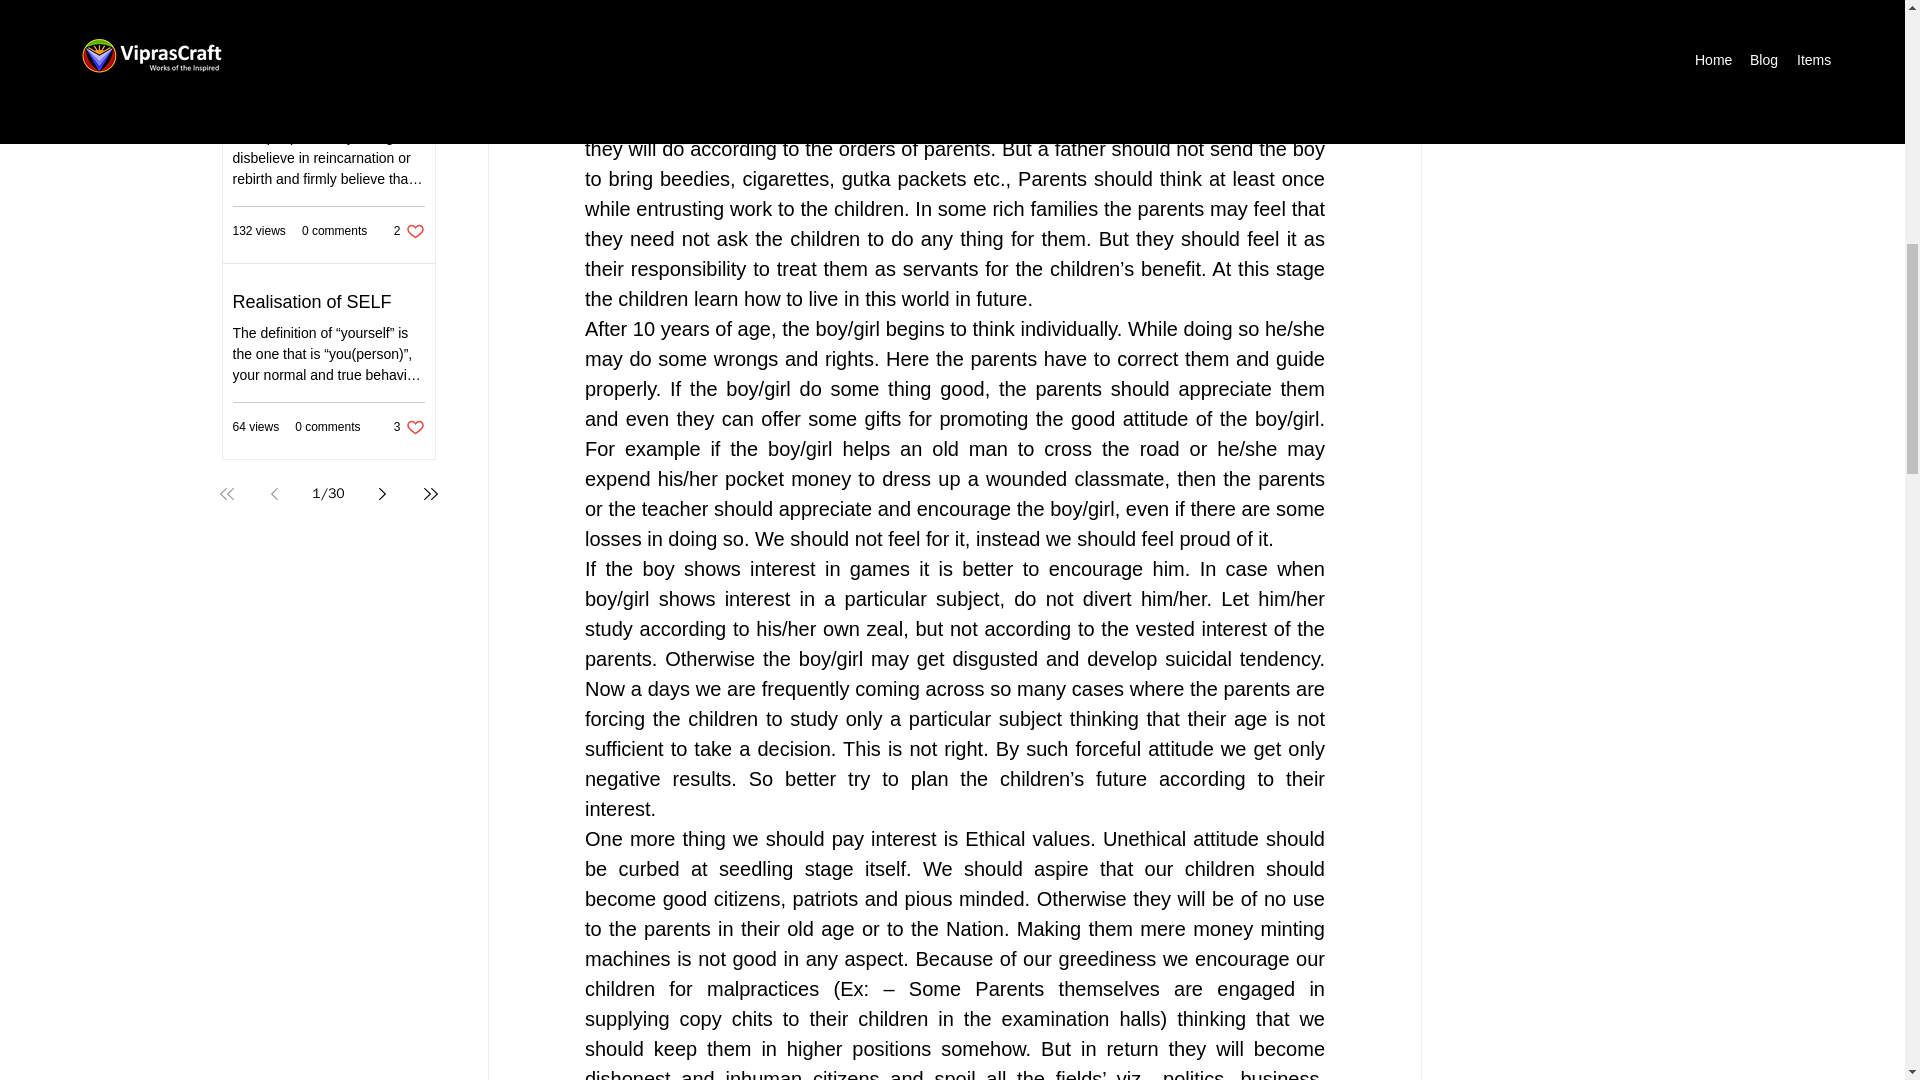 The height and width of the screenshot is (1080, 1920). I want to click on 0 comments, so click(408, 427).